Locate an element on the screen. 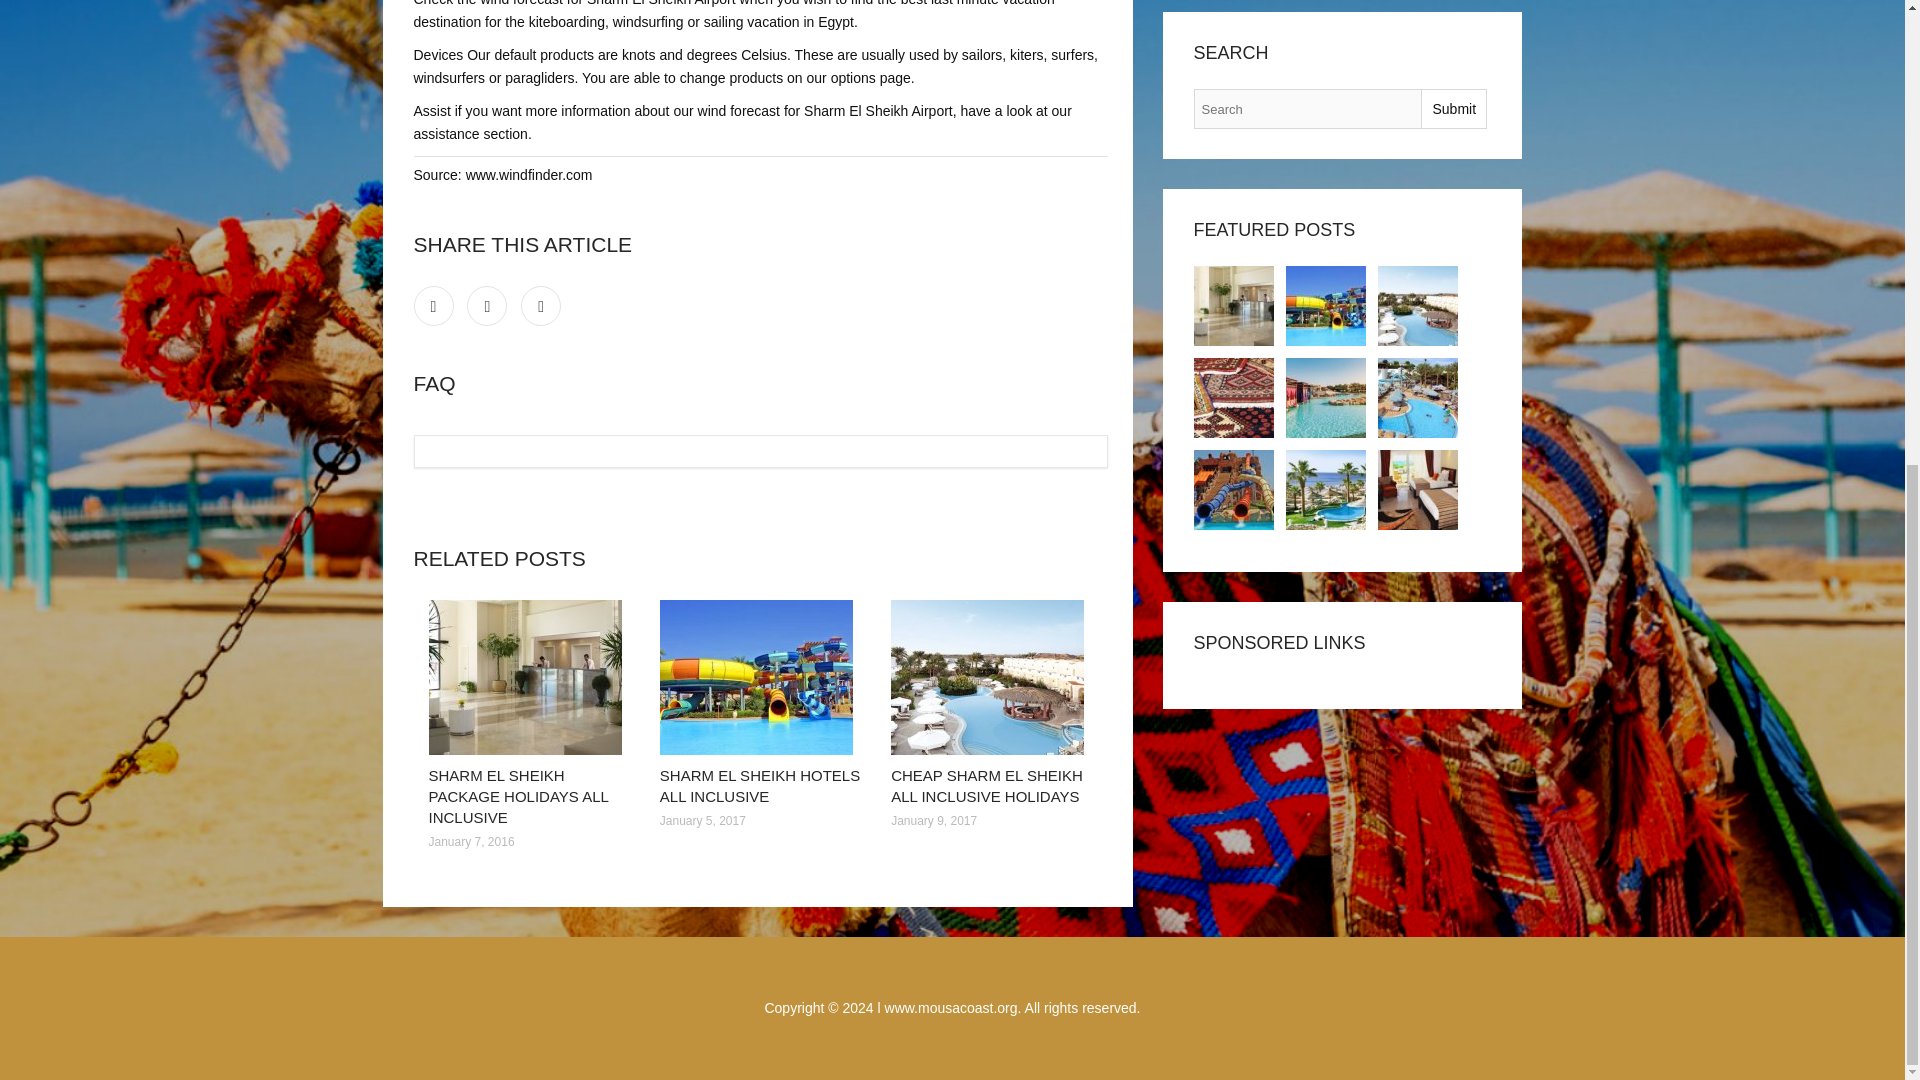 The width and height of the screenshot is (1920, 1080). Sharm El Sheikh package Holidays All Inclusive is located at coordinates (528, 677).